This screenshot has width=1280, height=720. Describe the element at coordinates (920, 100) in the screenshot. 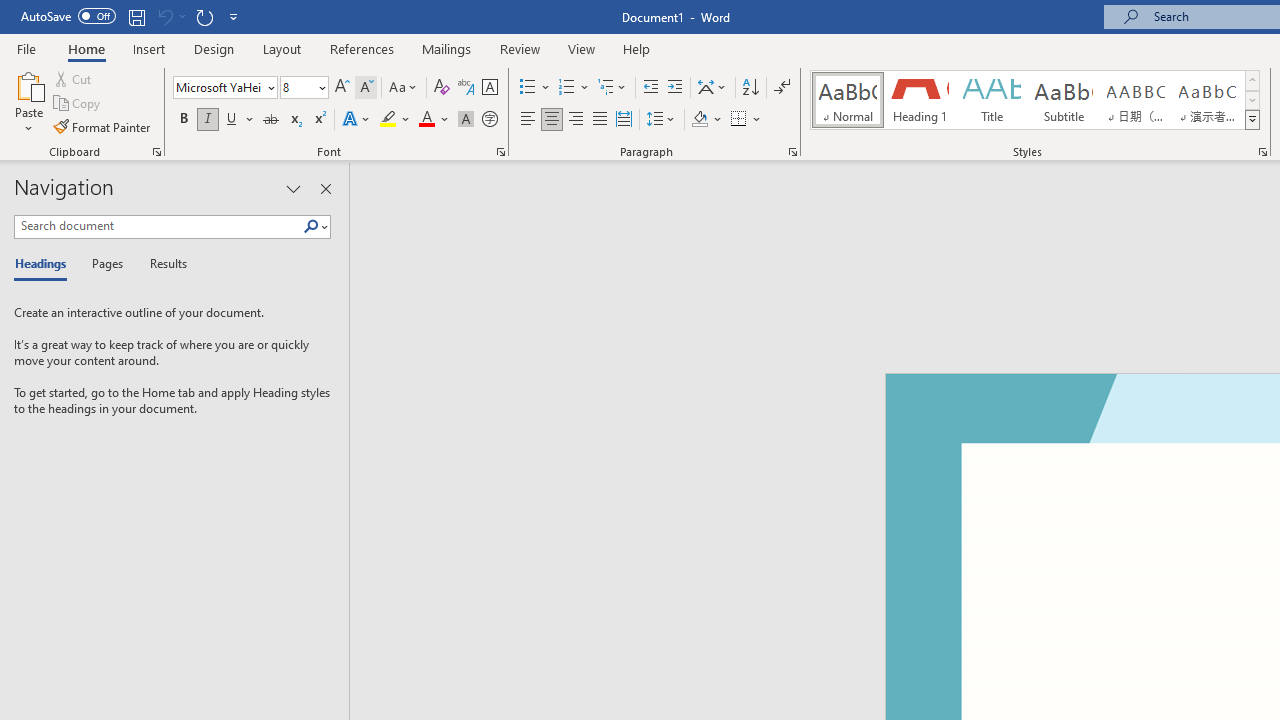

I see `Heading 1` at that location.